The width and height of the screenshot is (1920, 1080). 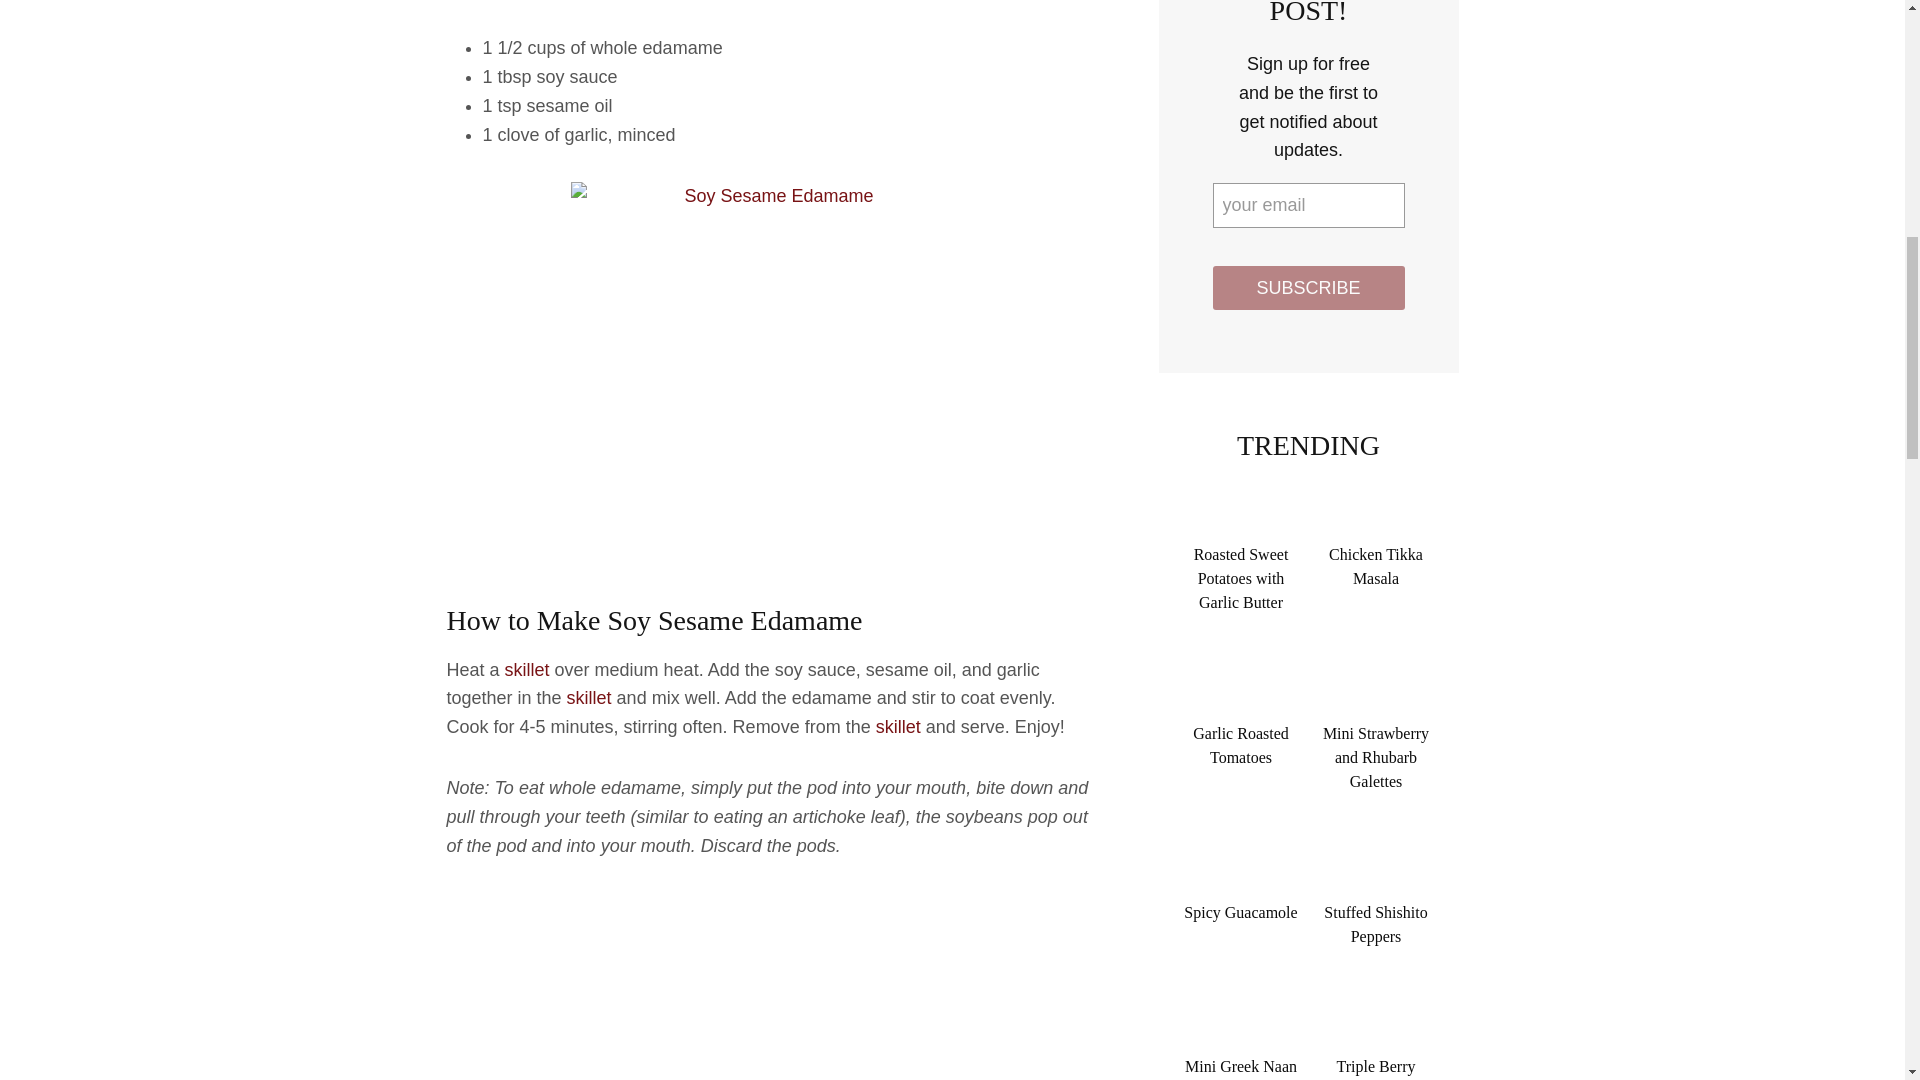 What do you see at coordinates (589, 698) in the screenshot?
I see `skillet` at bounding box center [589, 698].